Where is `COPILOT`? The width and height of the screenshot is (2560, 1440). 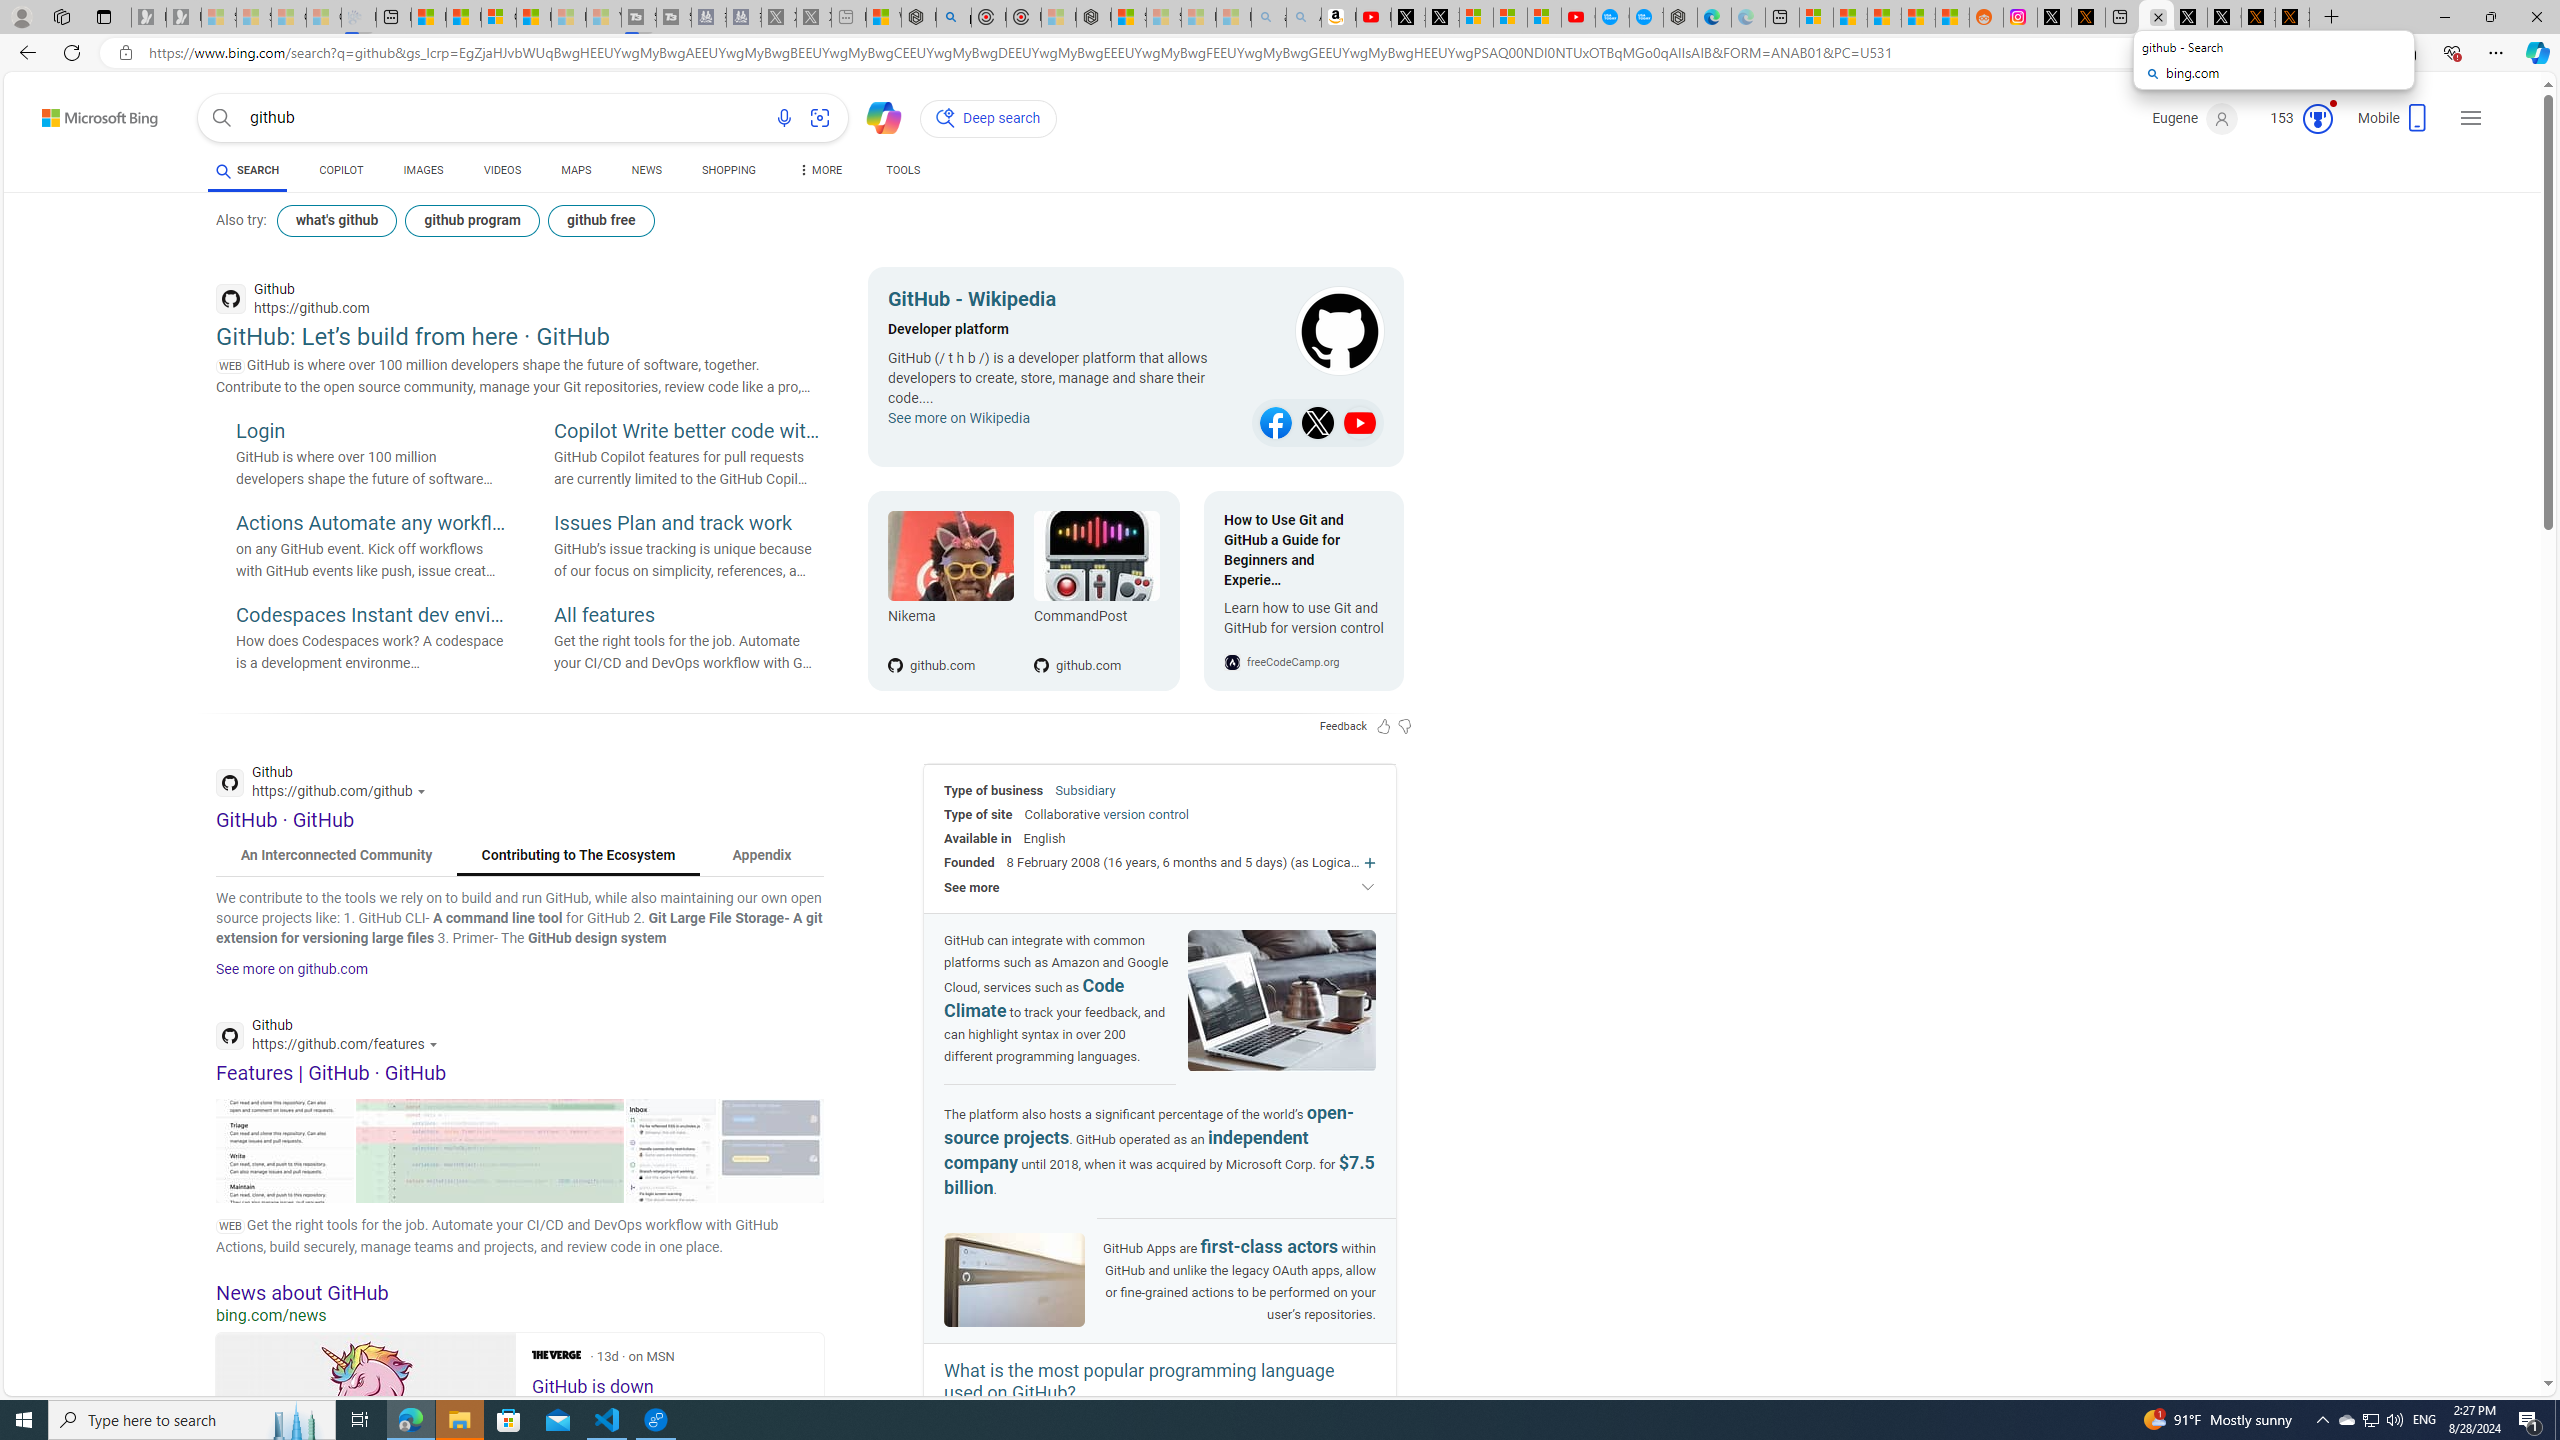 COPILOT is located at coordinates (340, 173).